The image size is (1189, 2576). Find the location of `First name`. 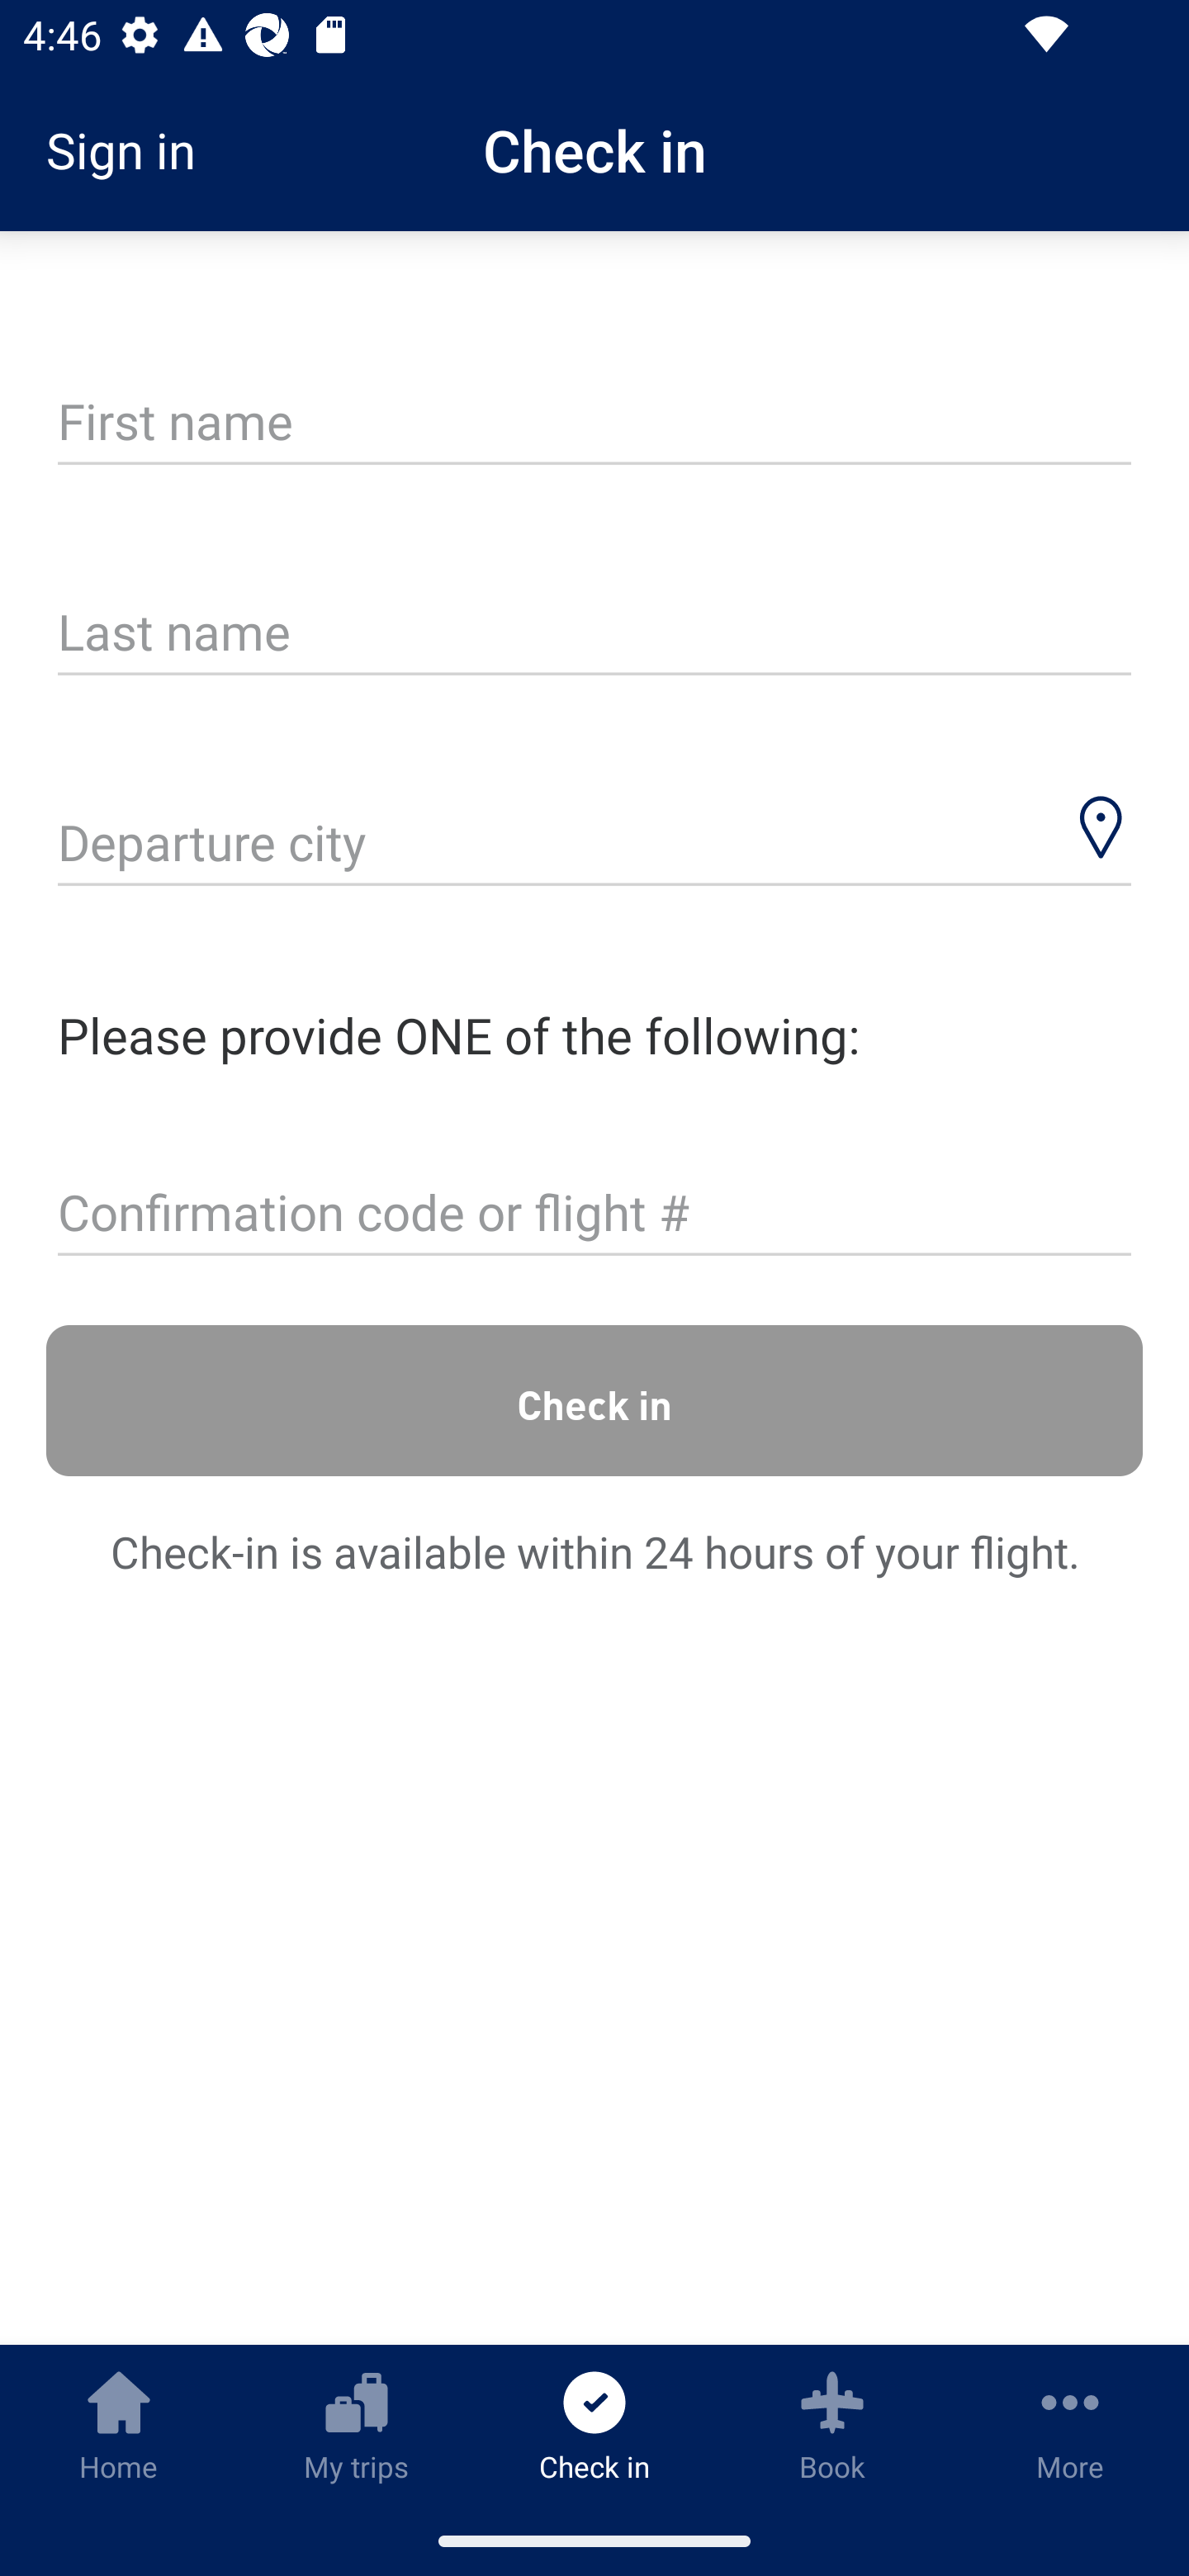

First name is located at coordinates (594, 423).